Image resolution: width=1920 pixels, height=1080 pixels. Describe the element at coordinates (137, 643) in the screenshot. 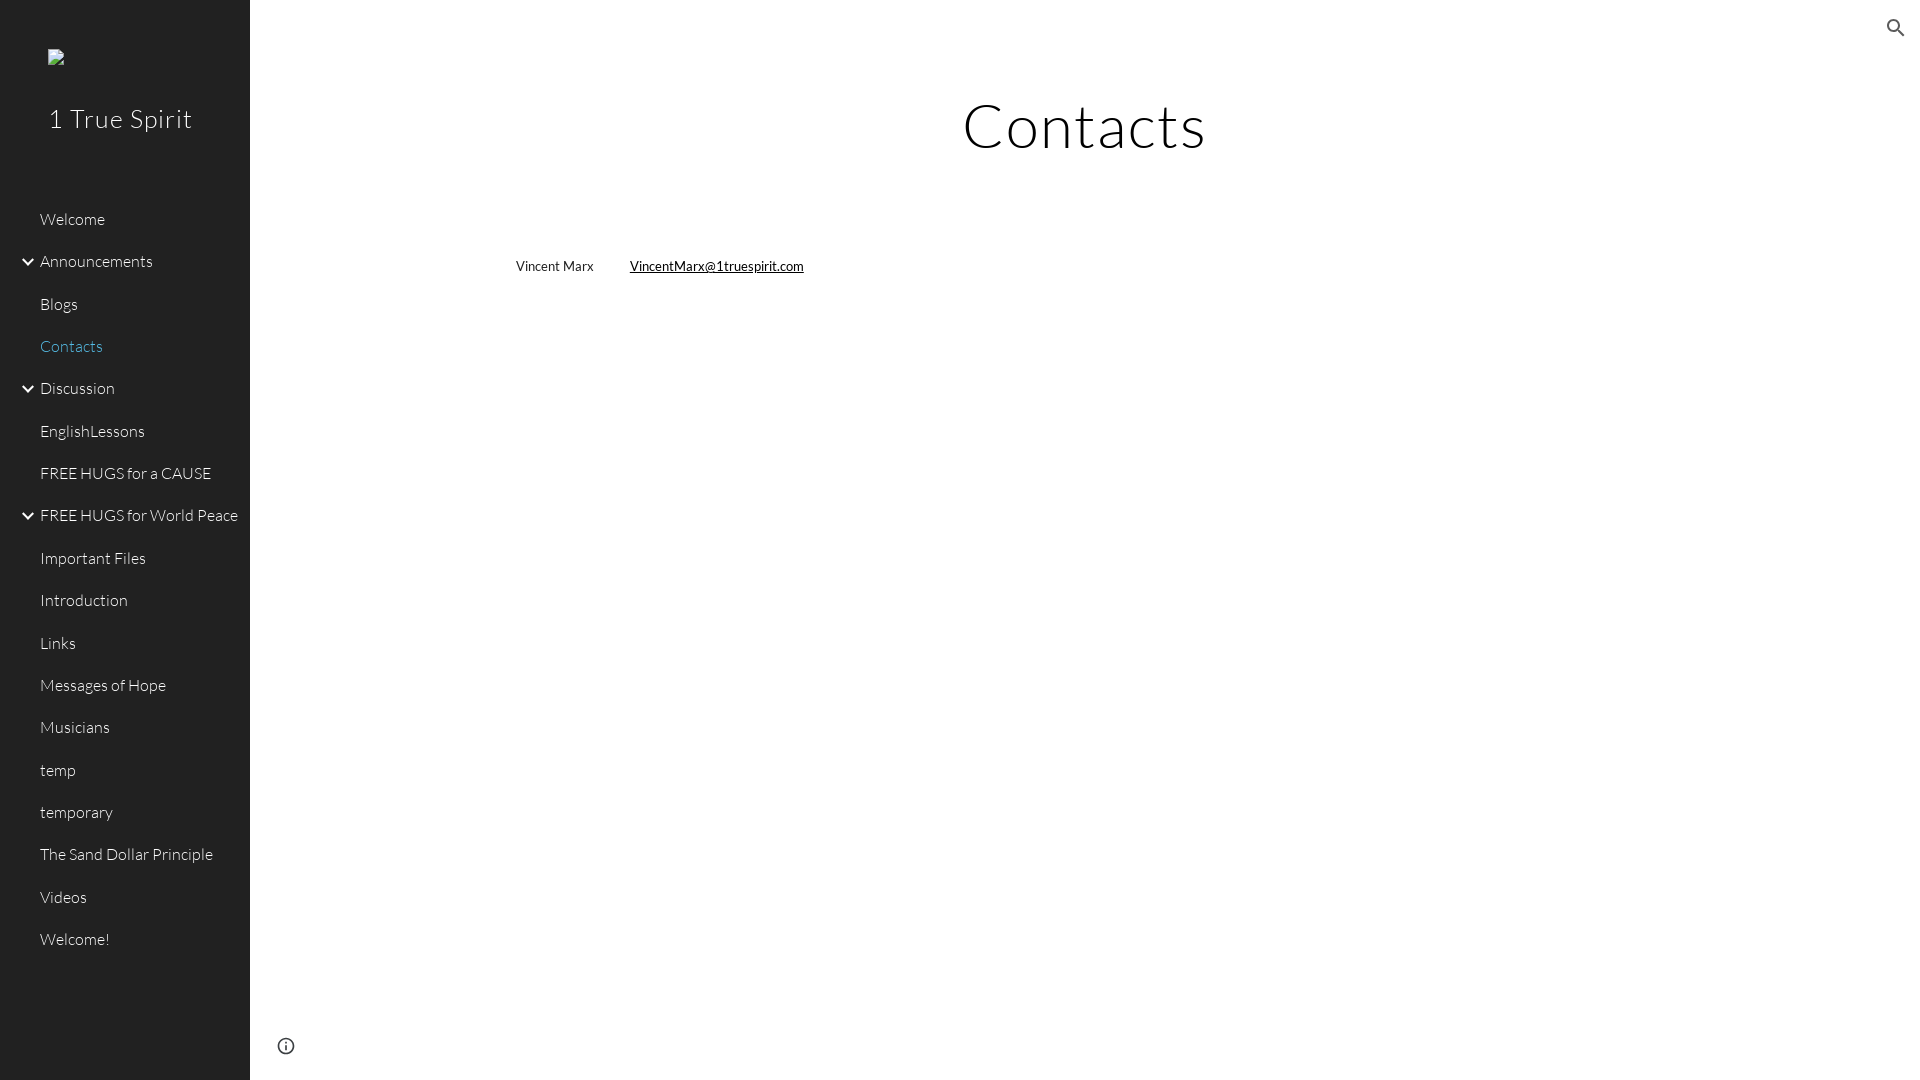

I see `Links` at that location.